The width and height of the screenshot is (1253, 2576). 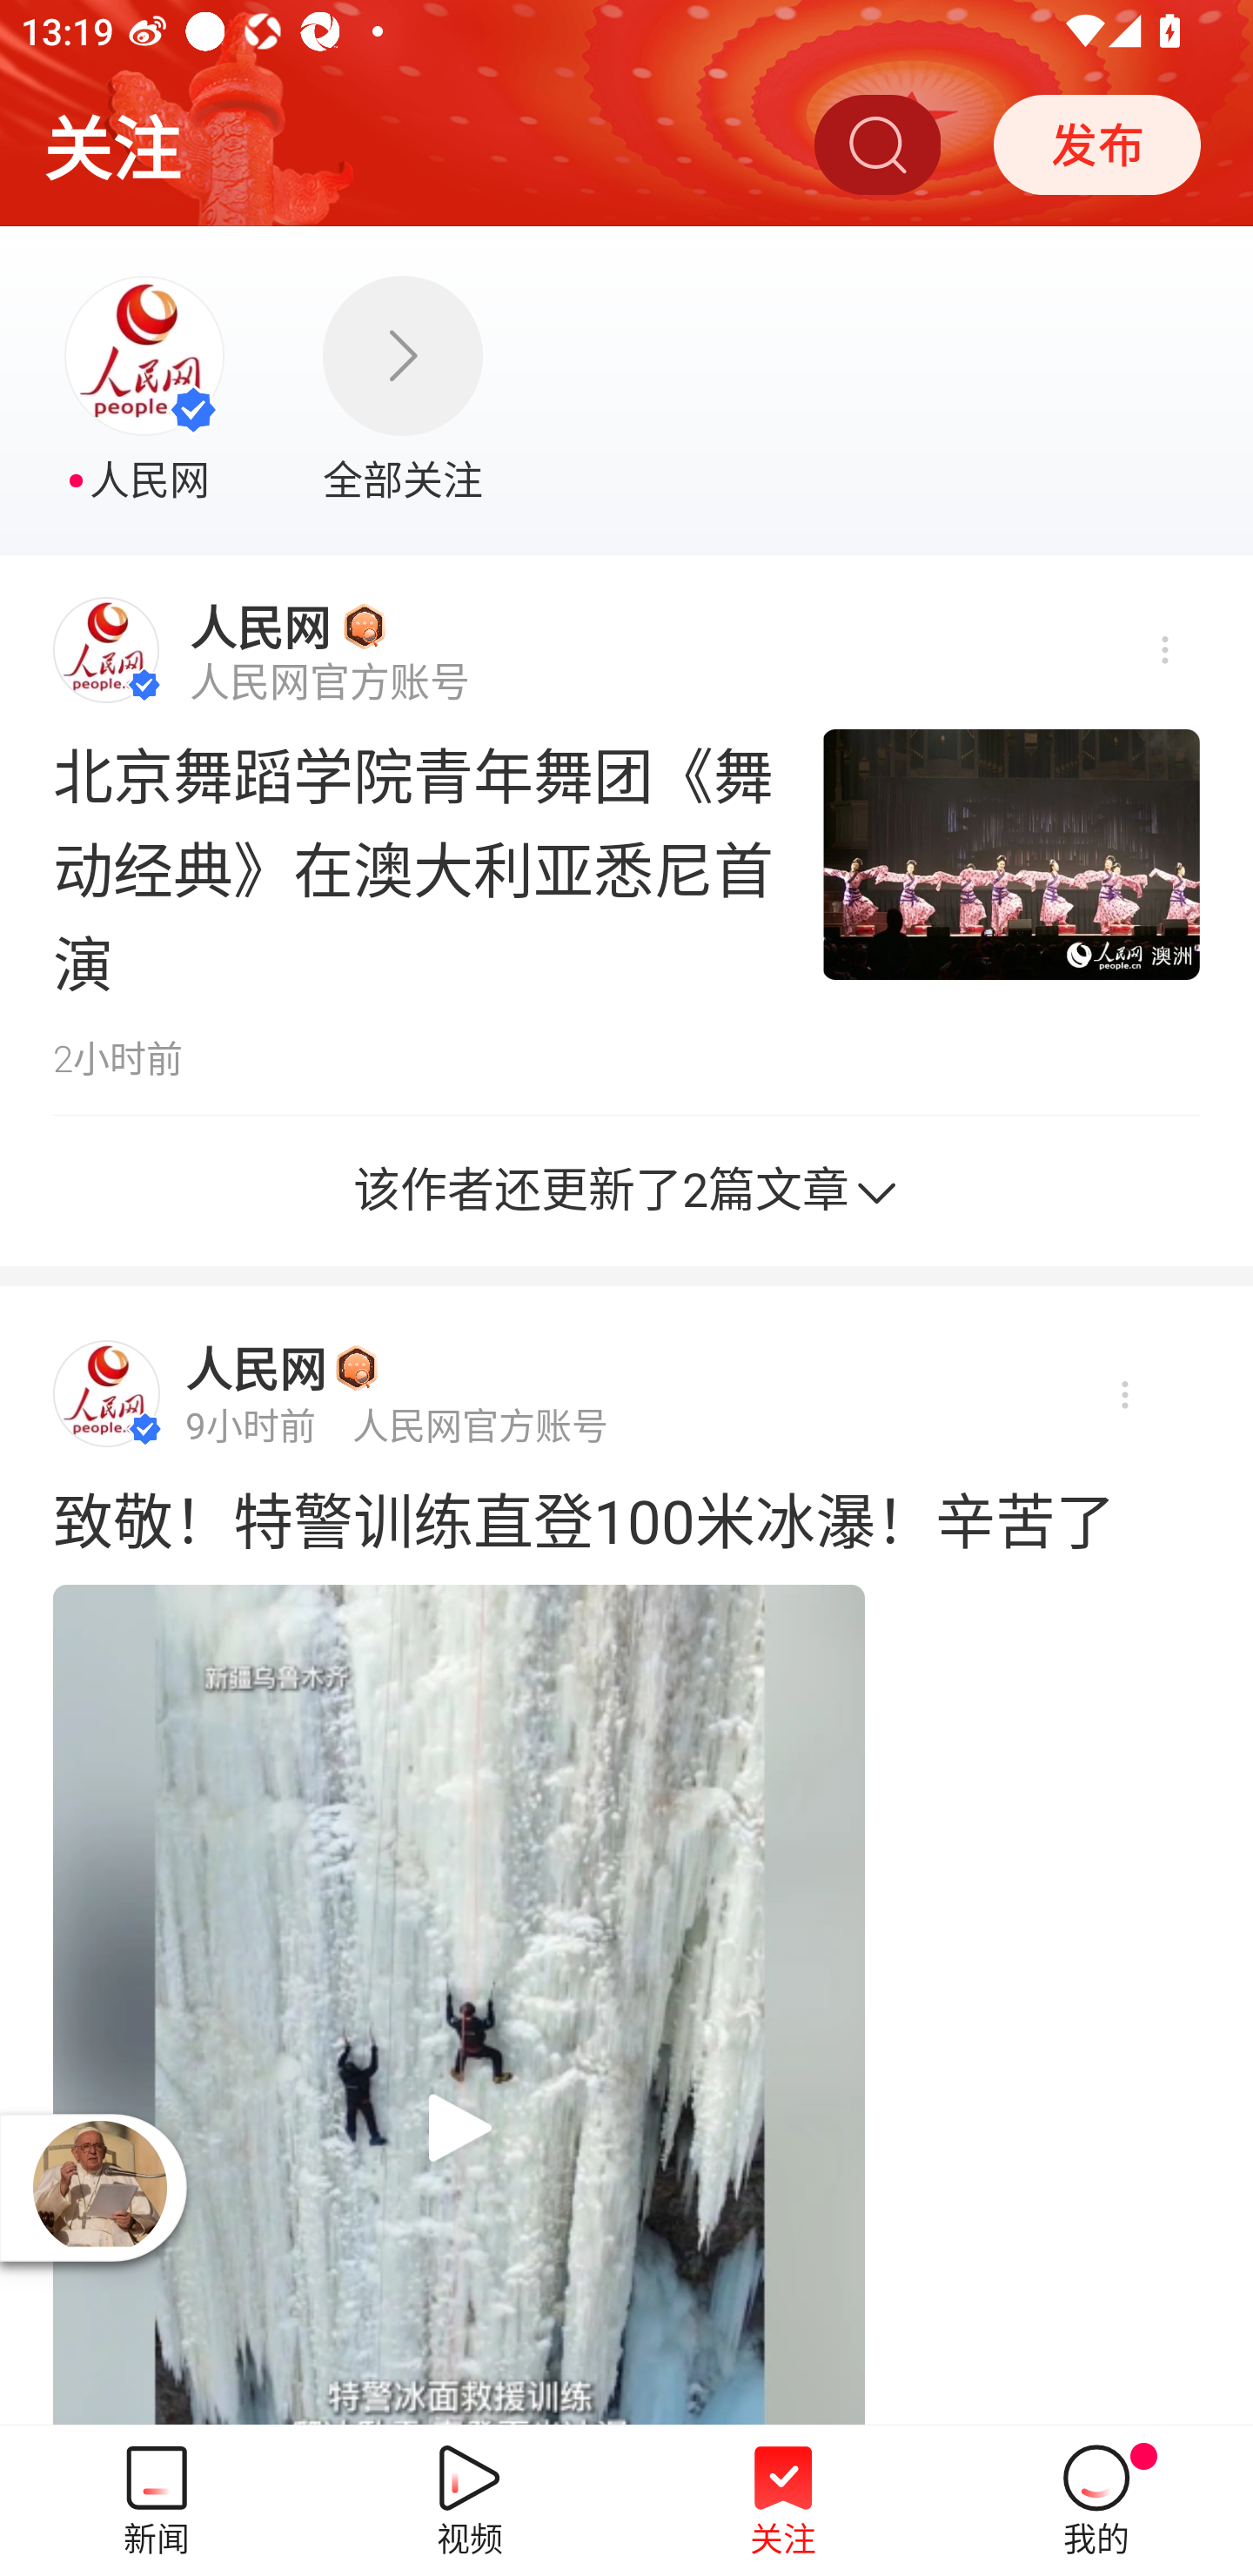 I want to click on 全部关注，可点击, so click(x=402, y=392).